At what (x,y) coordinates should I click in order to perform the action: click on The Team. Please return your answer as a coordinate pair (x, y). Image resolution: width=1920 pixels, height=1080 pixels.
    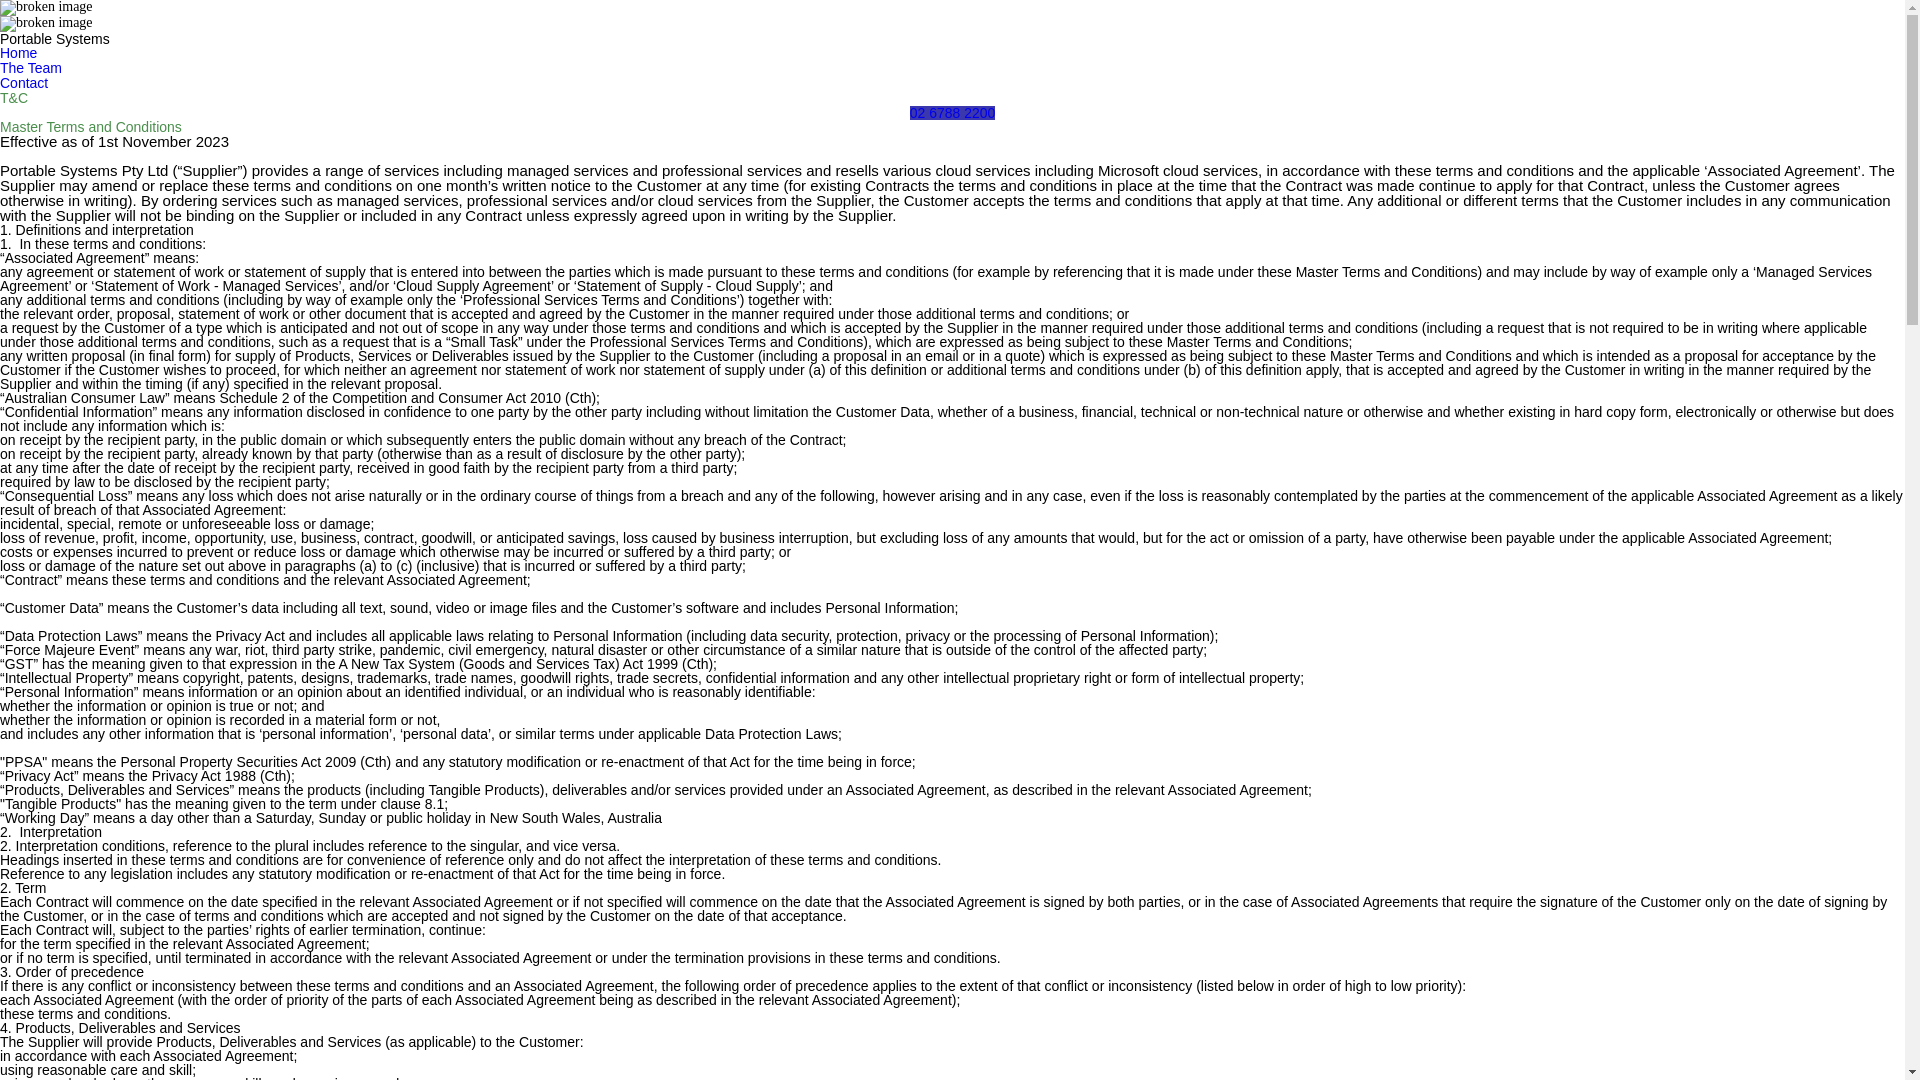
    Looking at the image, I should click on (31, 68).